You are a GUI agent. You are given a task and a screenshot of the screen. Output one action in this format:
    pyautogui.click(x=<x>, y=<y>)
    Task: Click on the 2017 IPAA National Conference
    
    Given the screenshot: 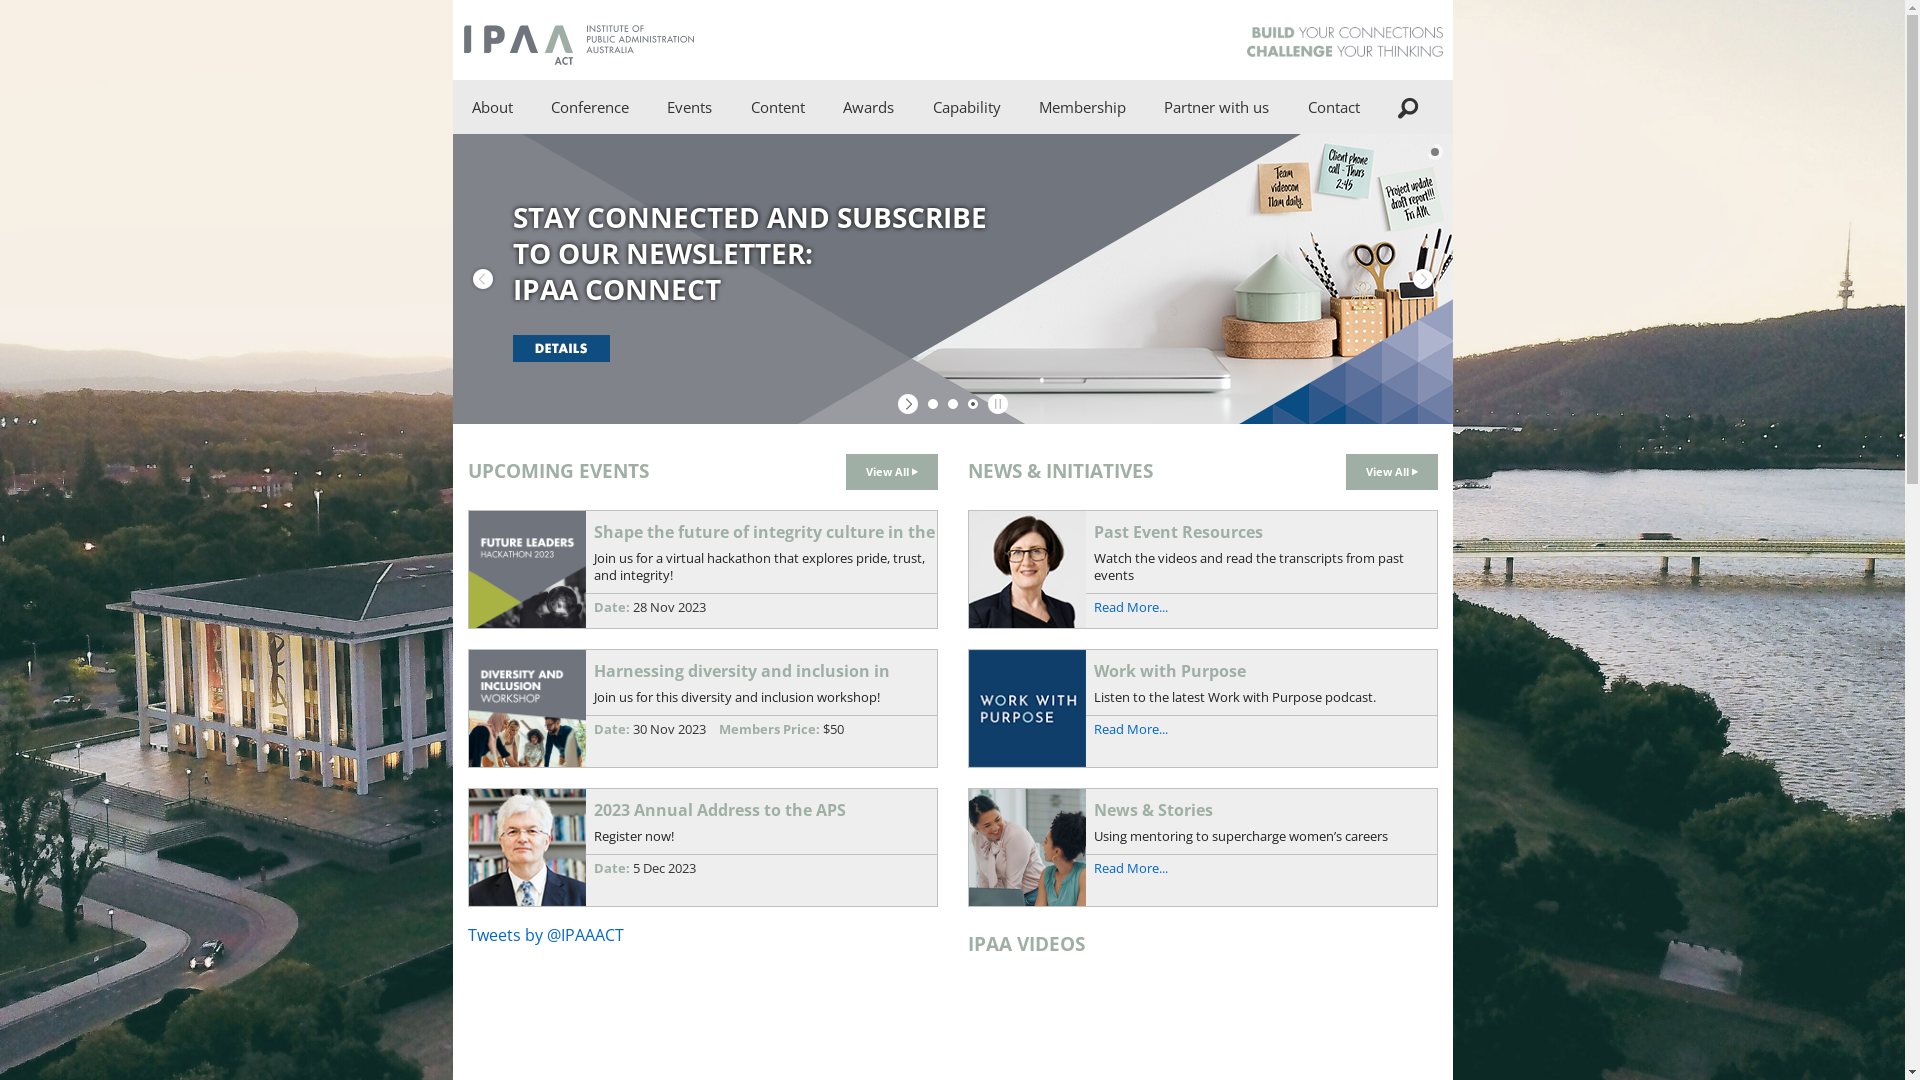 What is the action you would take?
    pyautogui.click(x=672, y=272)
    